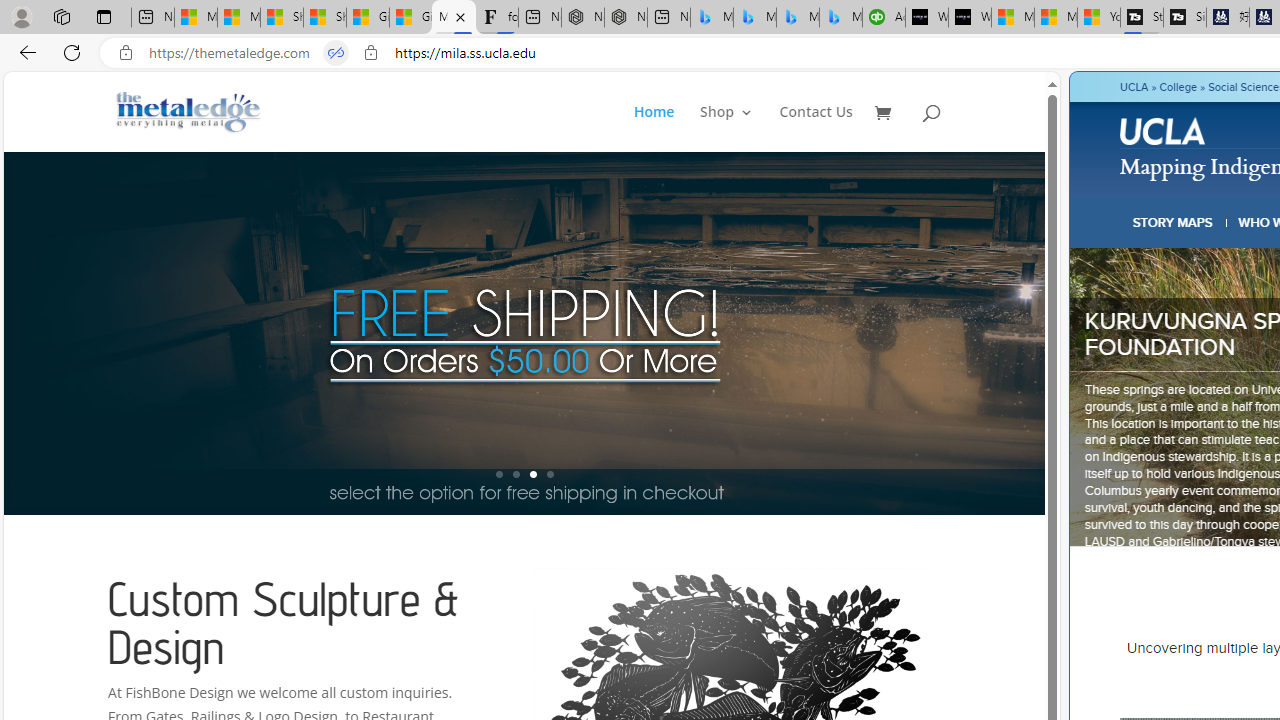 Image resolution: width=1280 pixels, height=720 pixels. What do you see at coordinates (453, 18) in the screenshot?
I see `Mapping Indigenous LA` at bounding box center [453, 18].